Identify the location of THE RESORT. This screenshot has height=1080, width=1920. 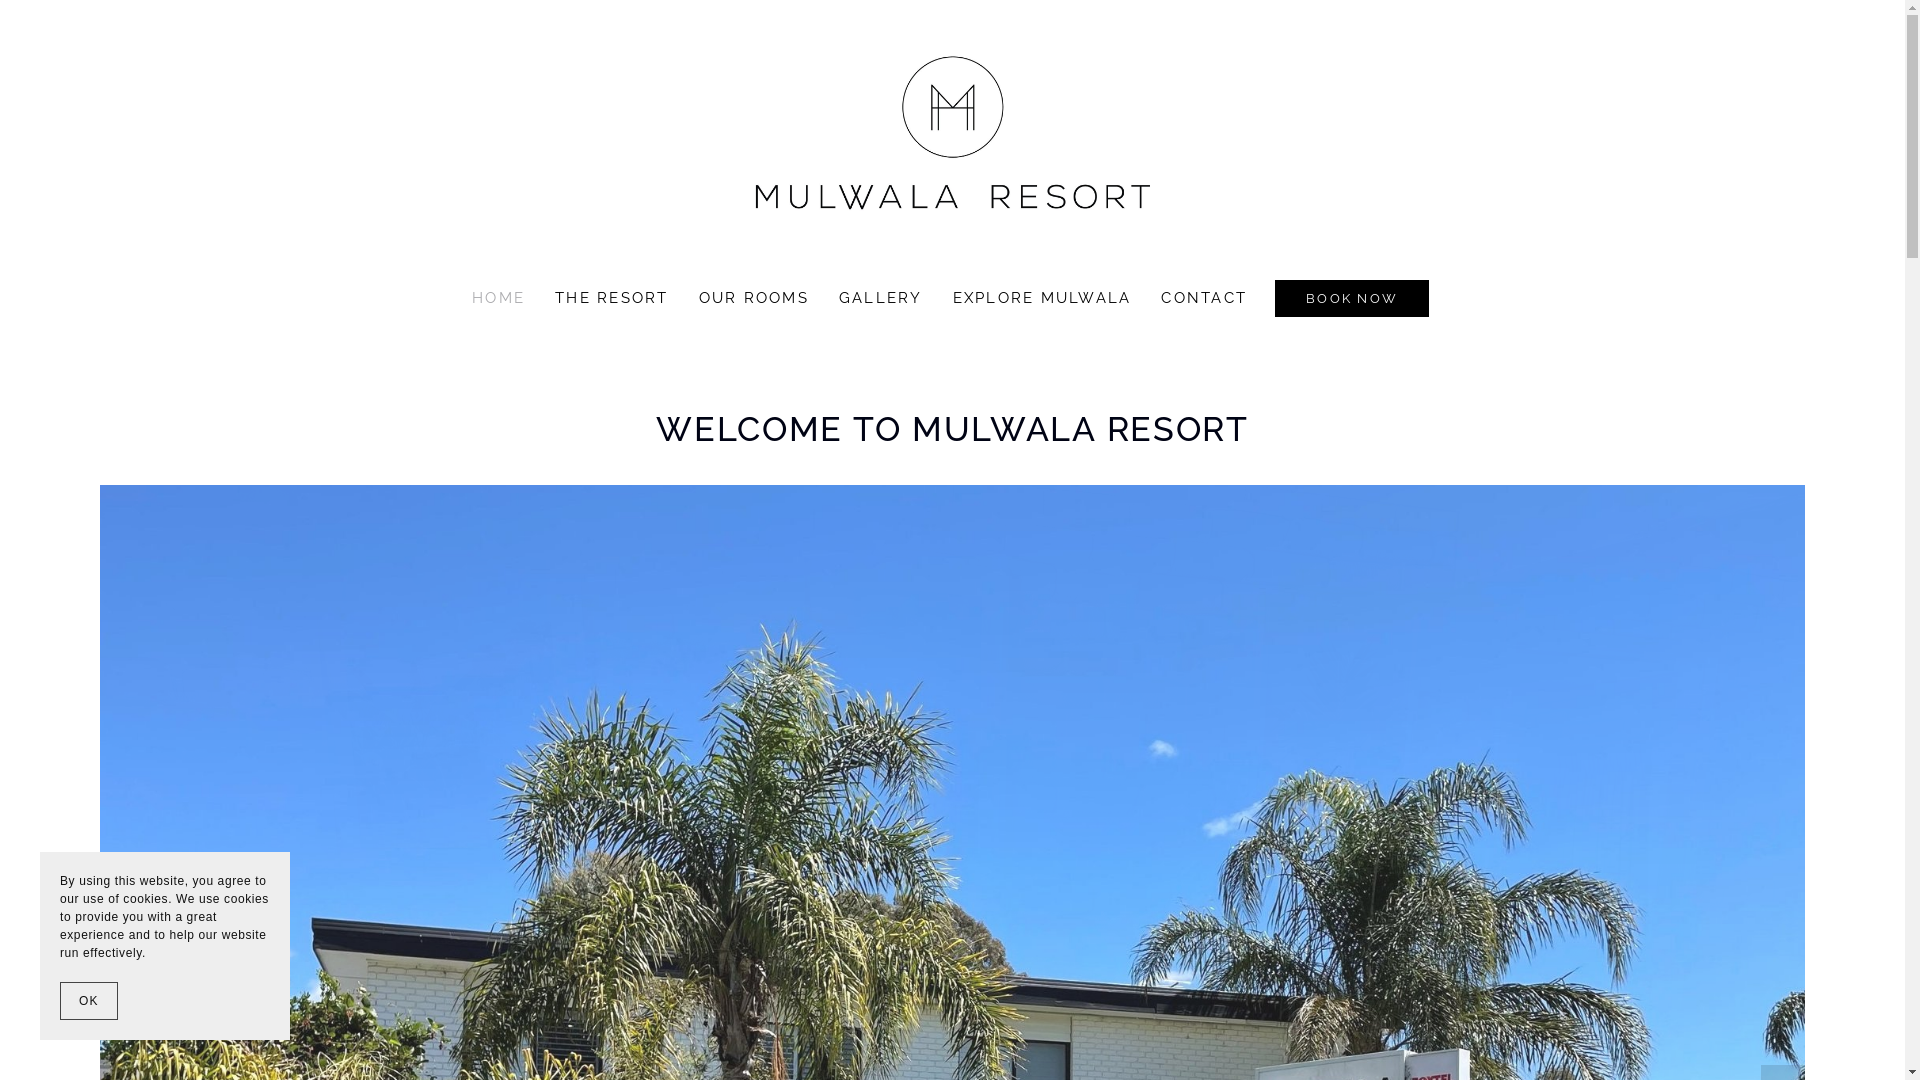
(612, 298).